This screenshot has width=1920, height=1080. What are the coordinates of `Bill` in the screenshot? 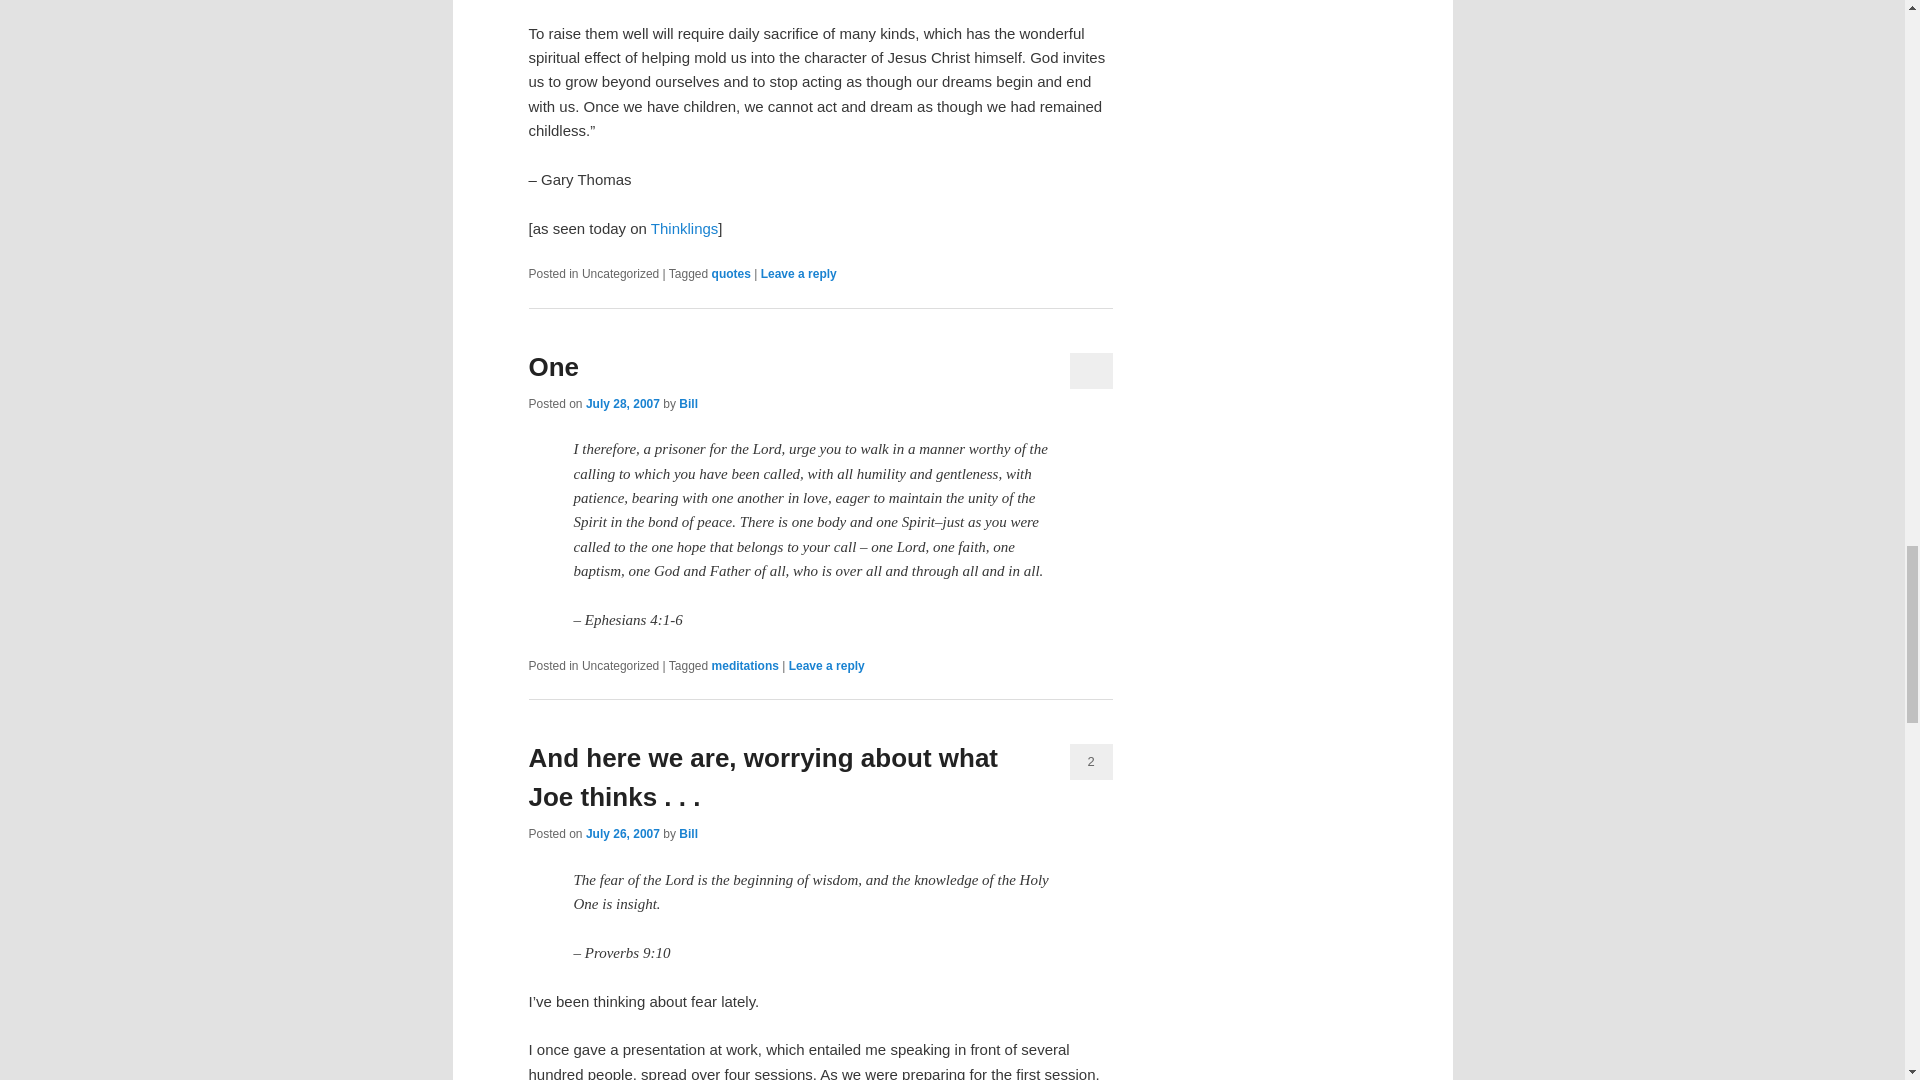 It's located at (688, 404).